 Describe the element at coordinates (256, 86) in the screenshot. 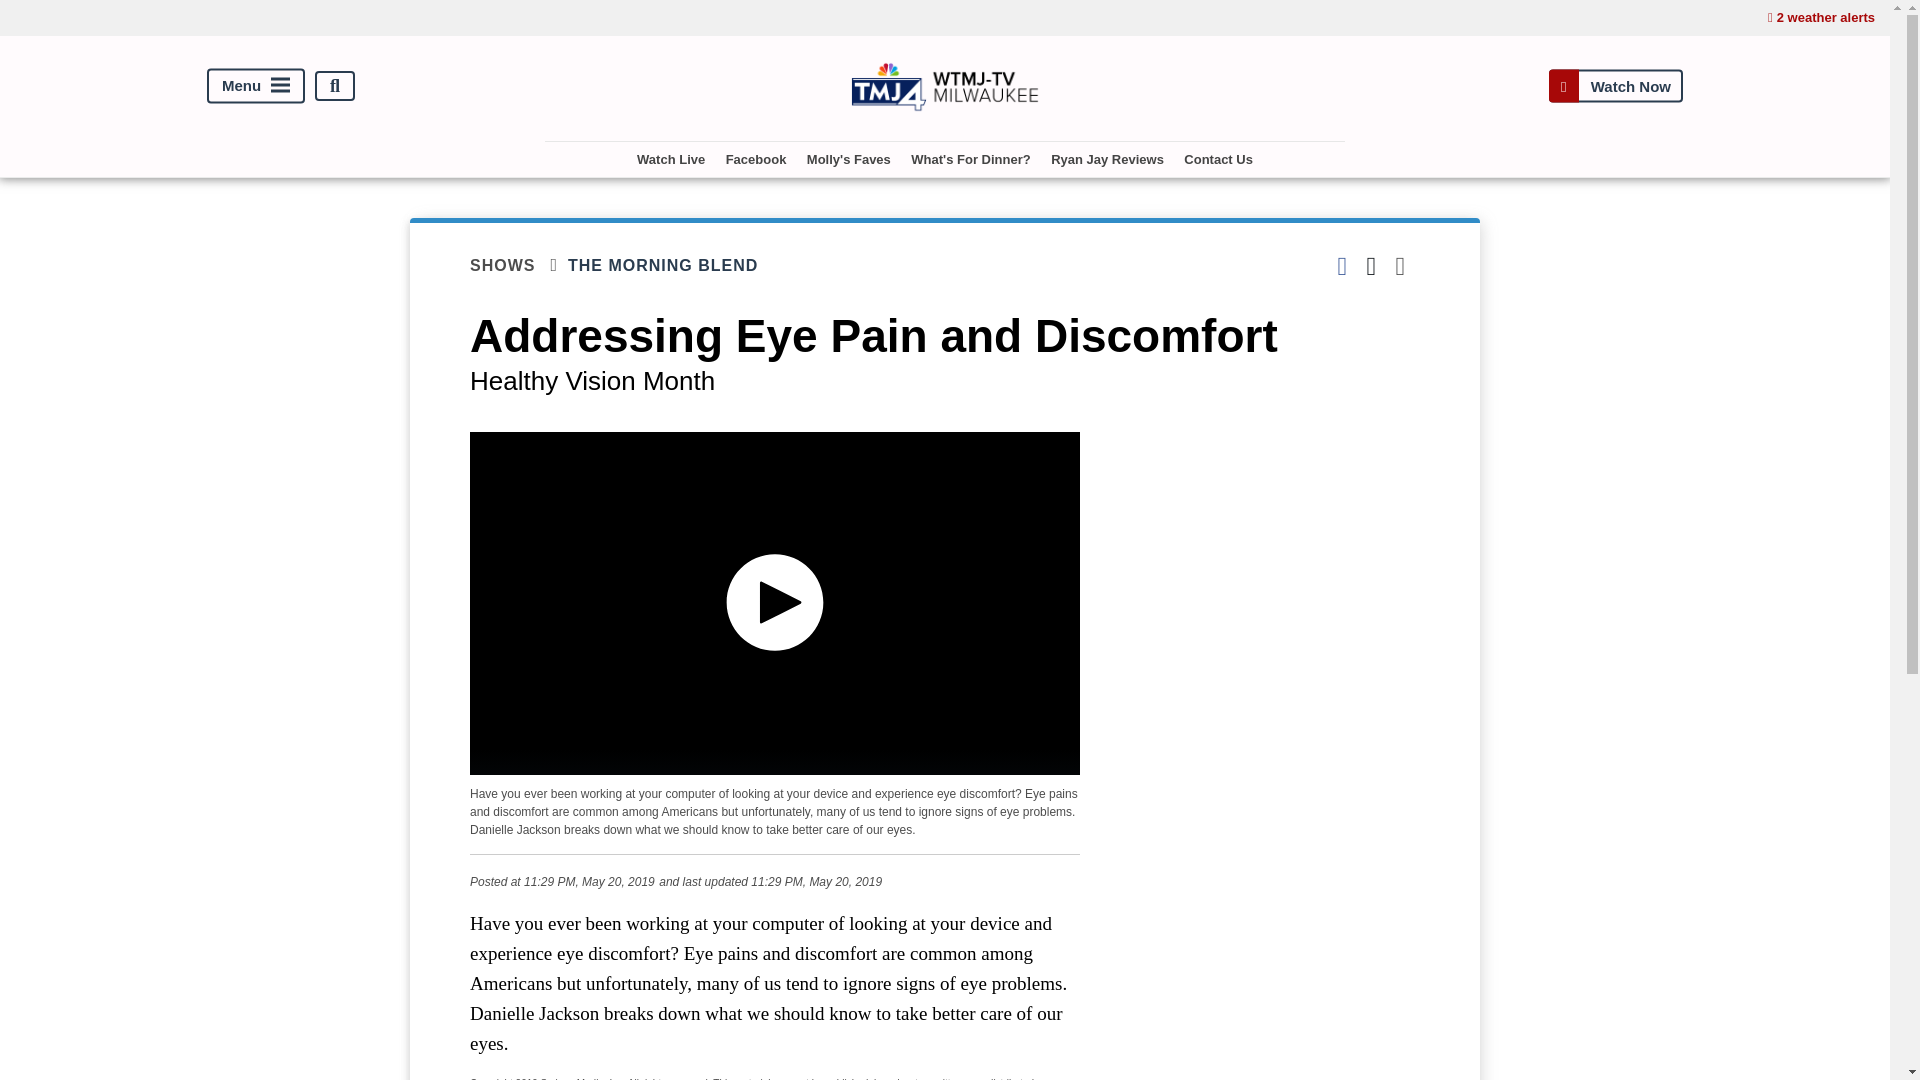

I see `Menu` at that location.